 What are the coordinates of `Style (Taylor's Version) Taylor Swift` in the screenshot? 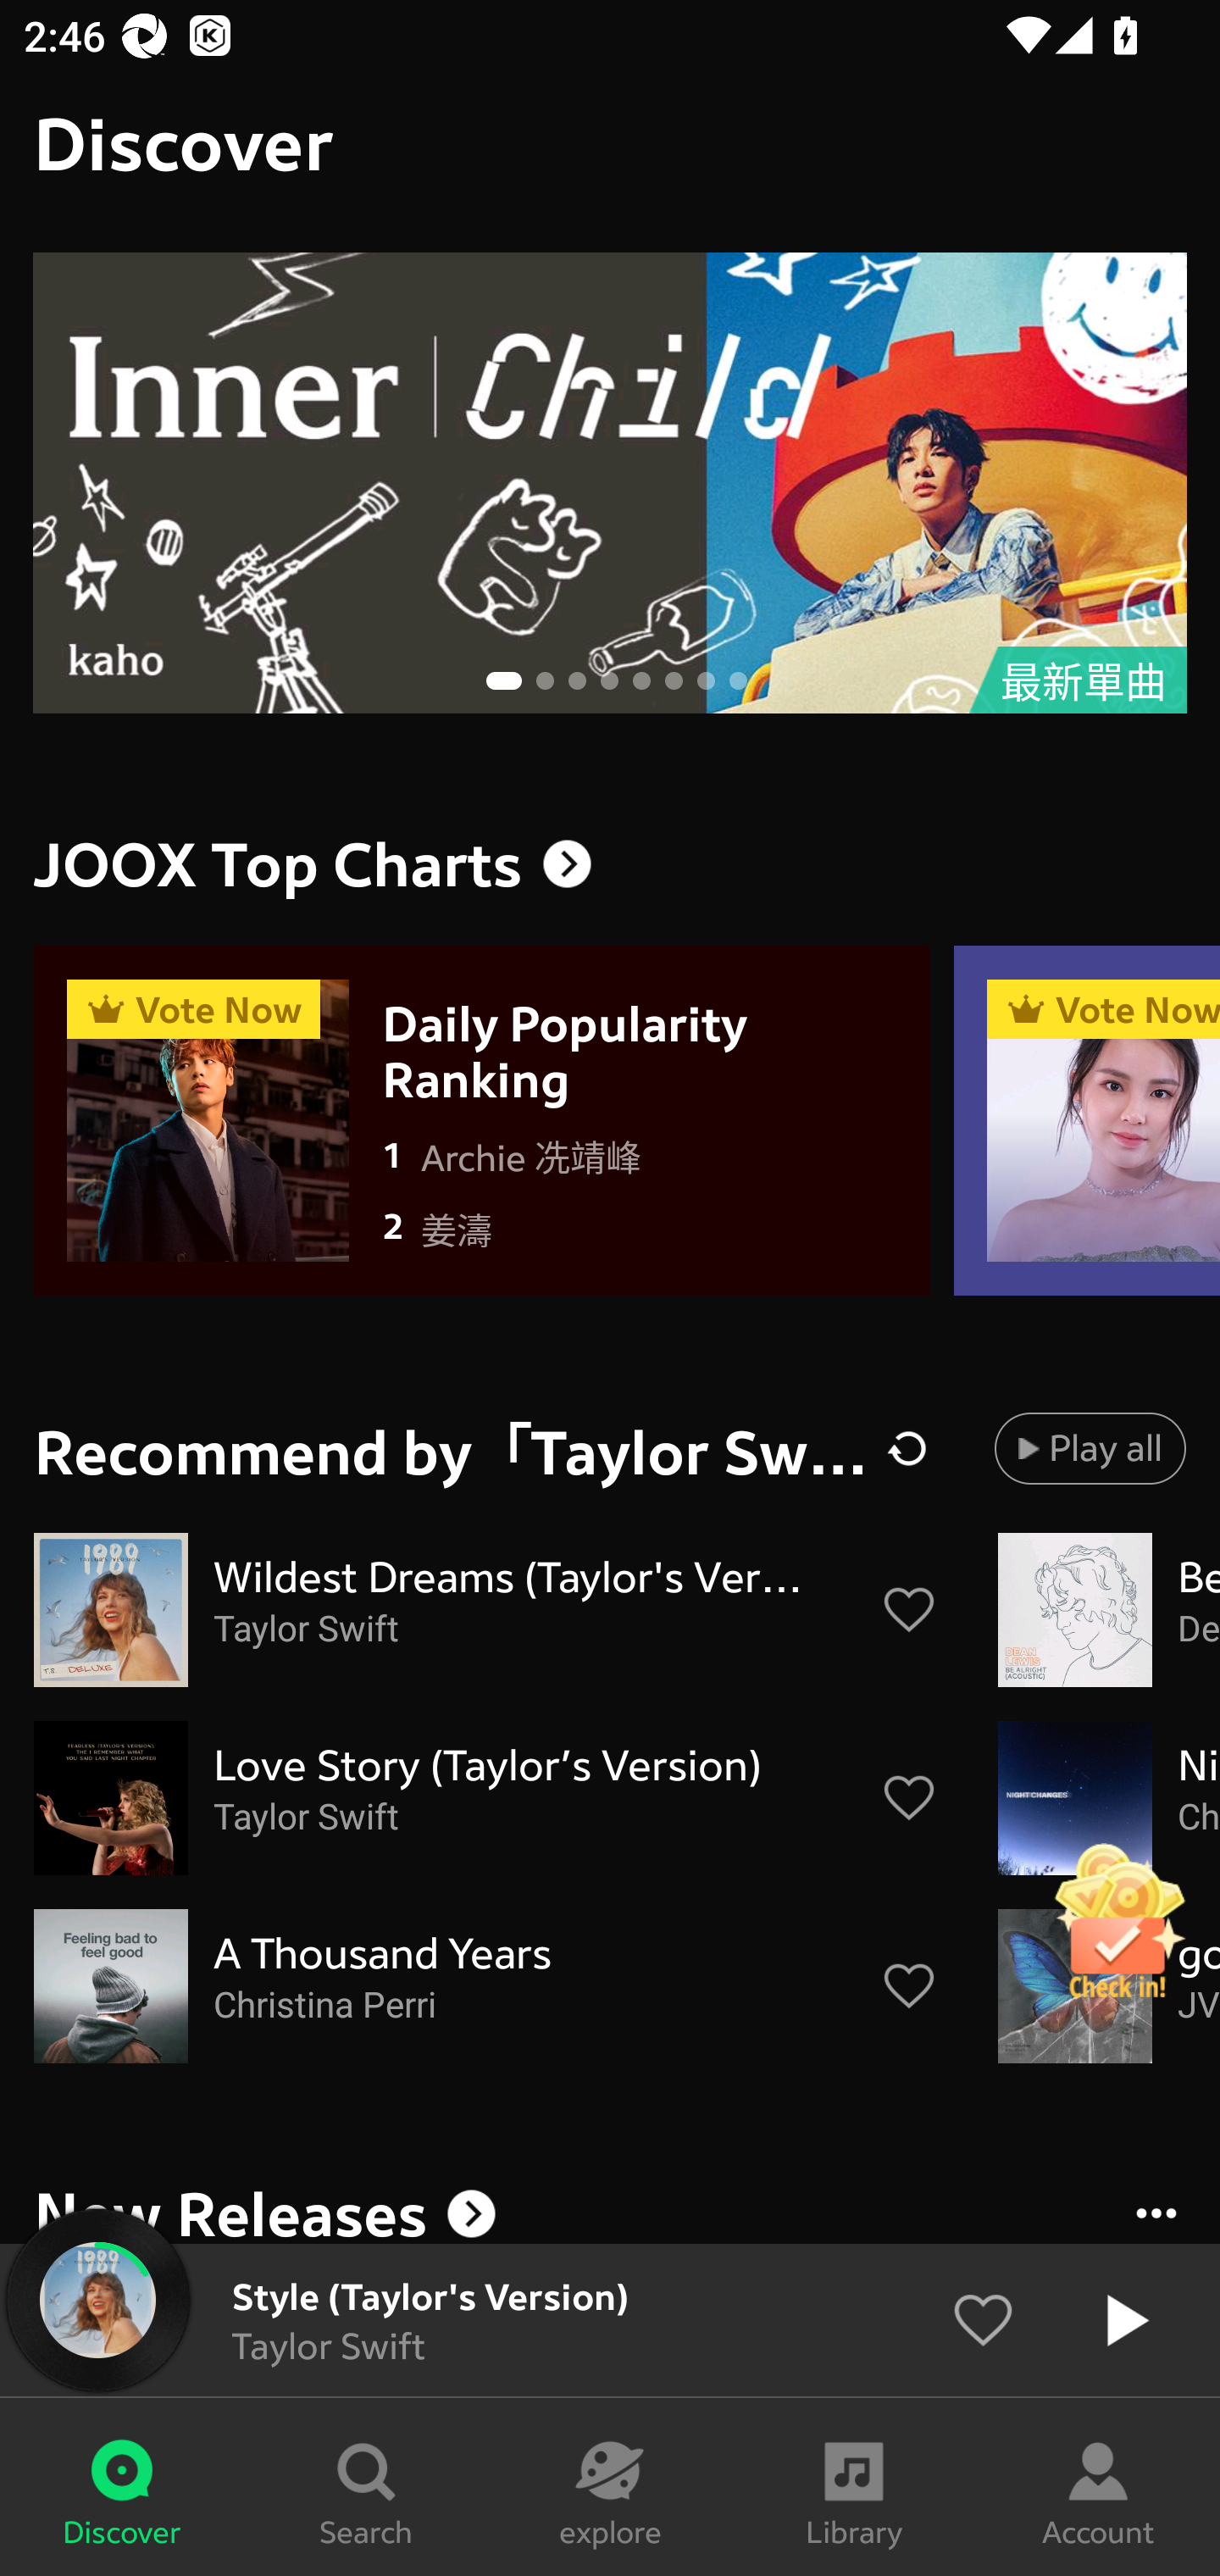 It's located at (610, 2320).